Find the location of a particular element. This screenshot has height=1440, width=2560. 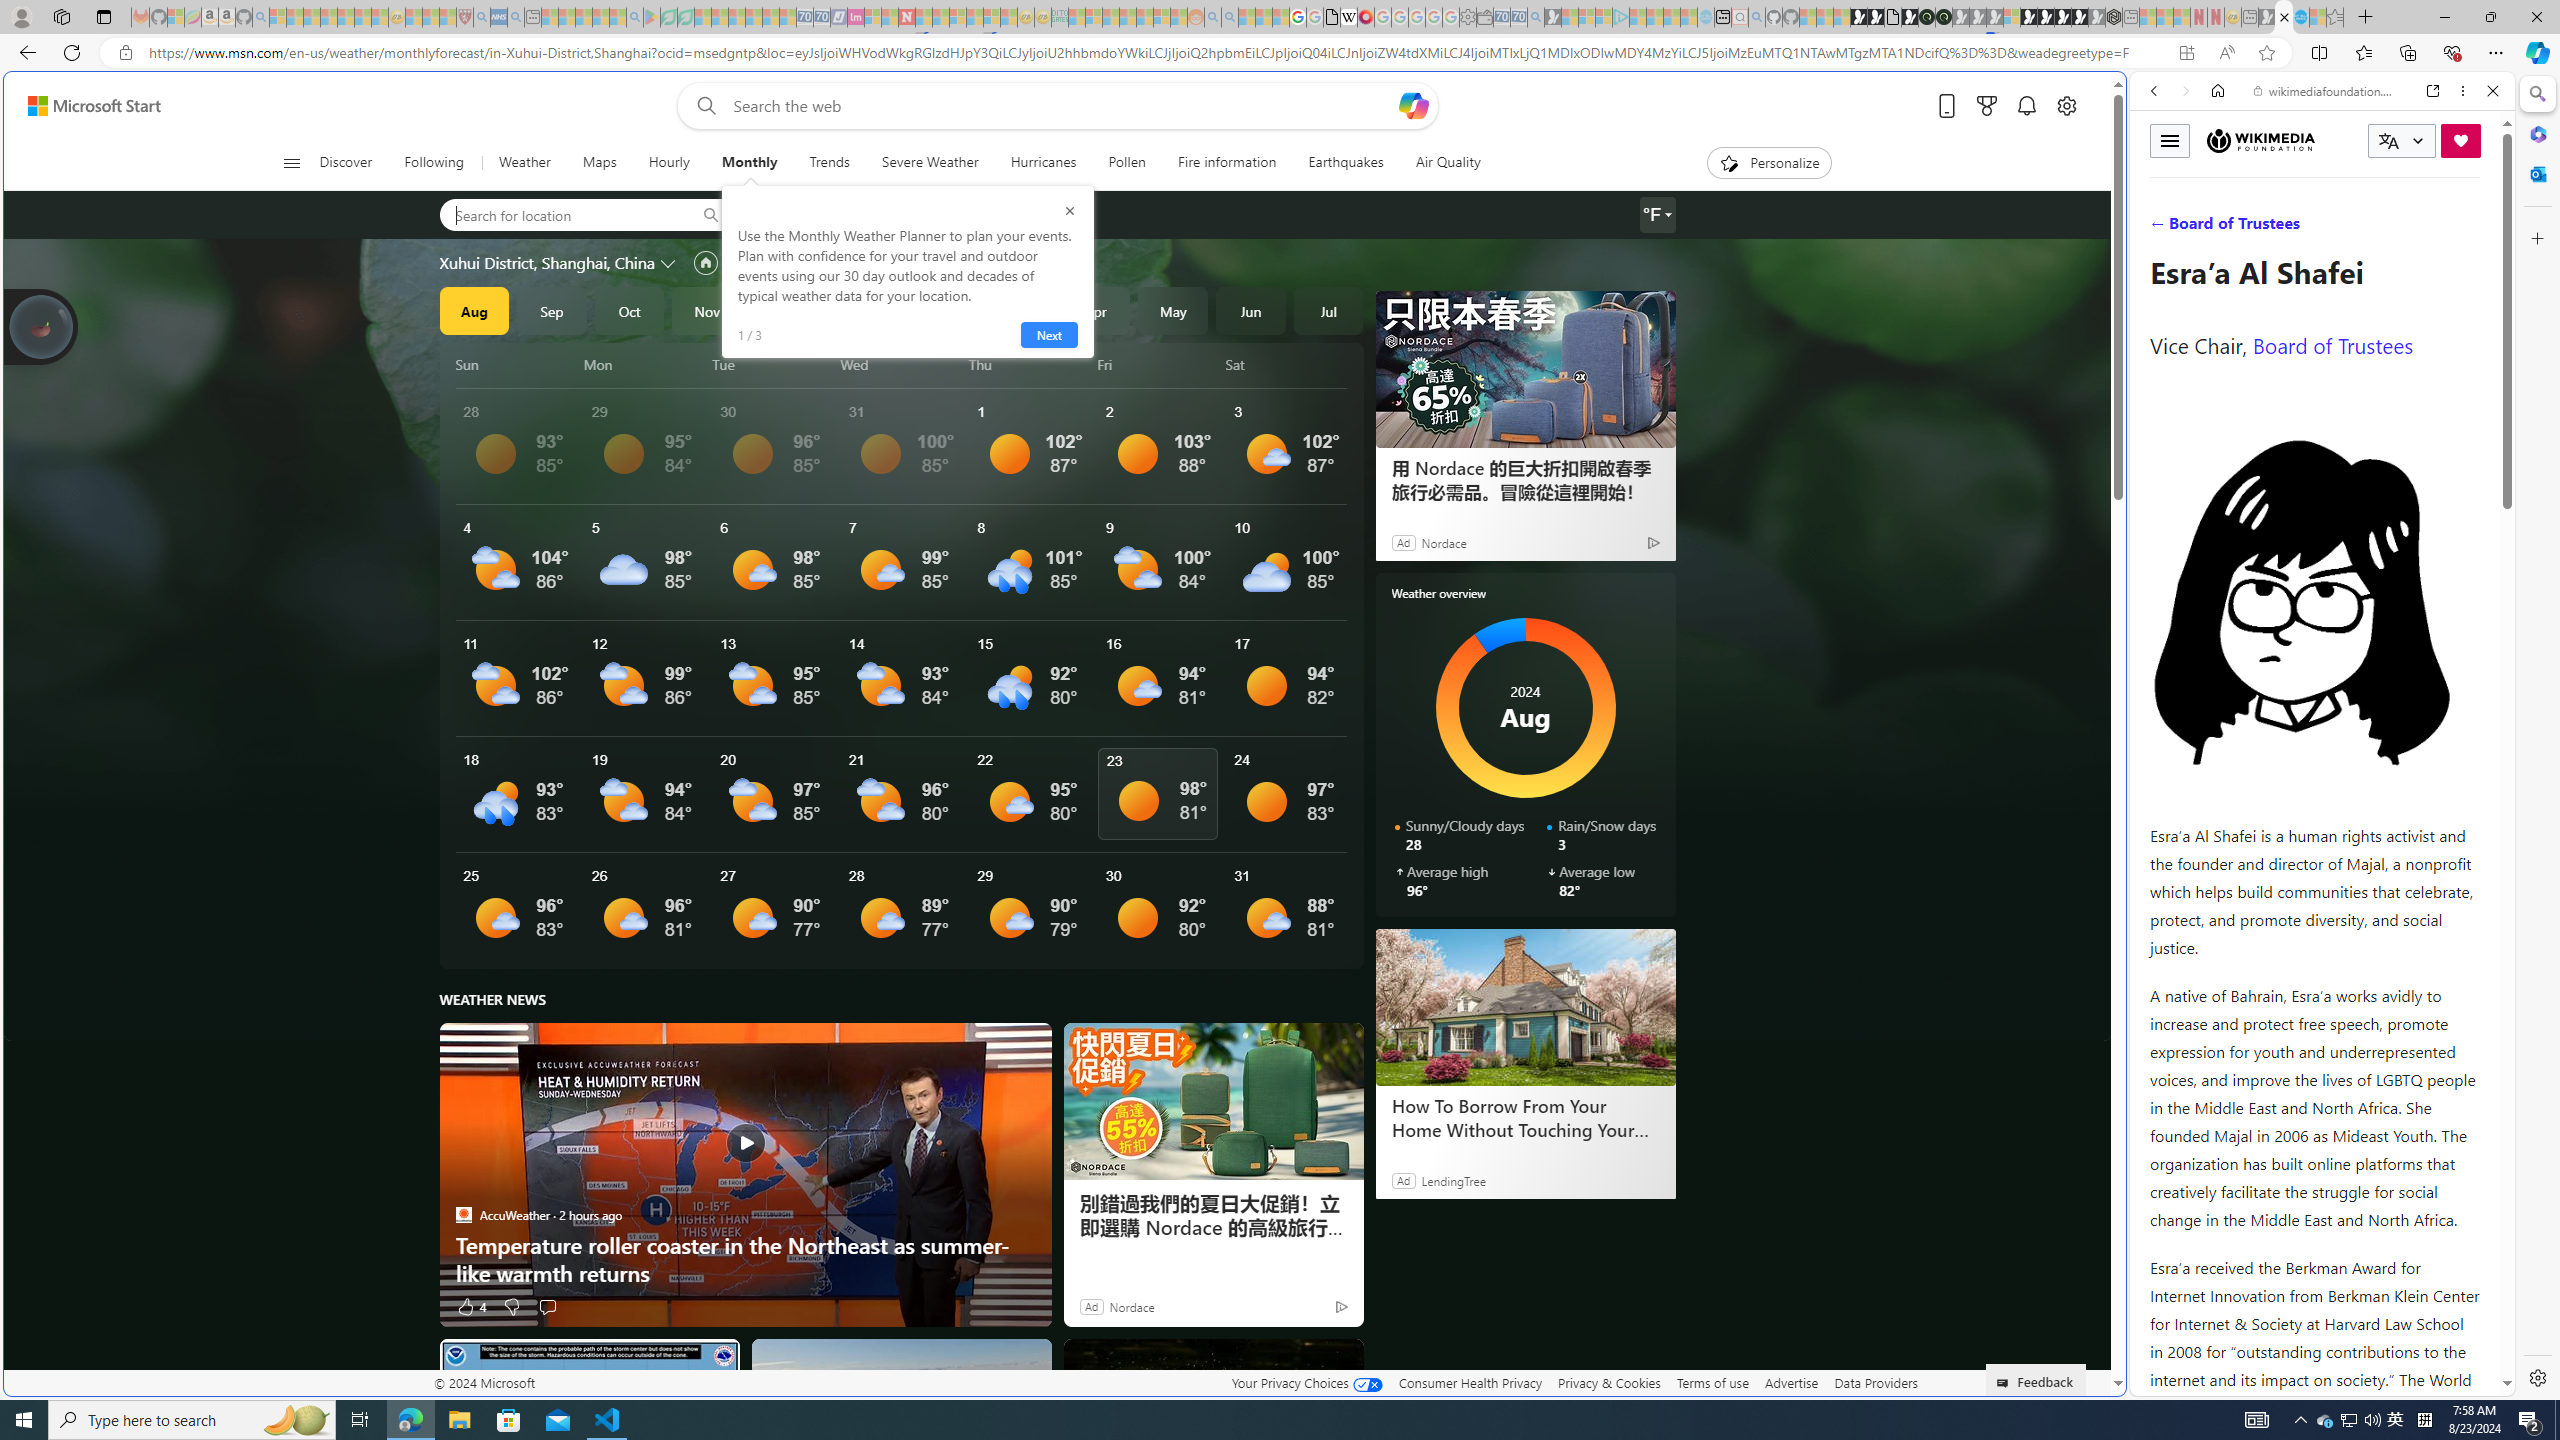

Your Privacy Choices is located at coordinates (1306, 1382).